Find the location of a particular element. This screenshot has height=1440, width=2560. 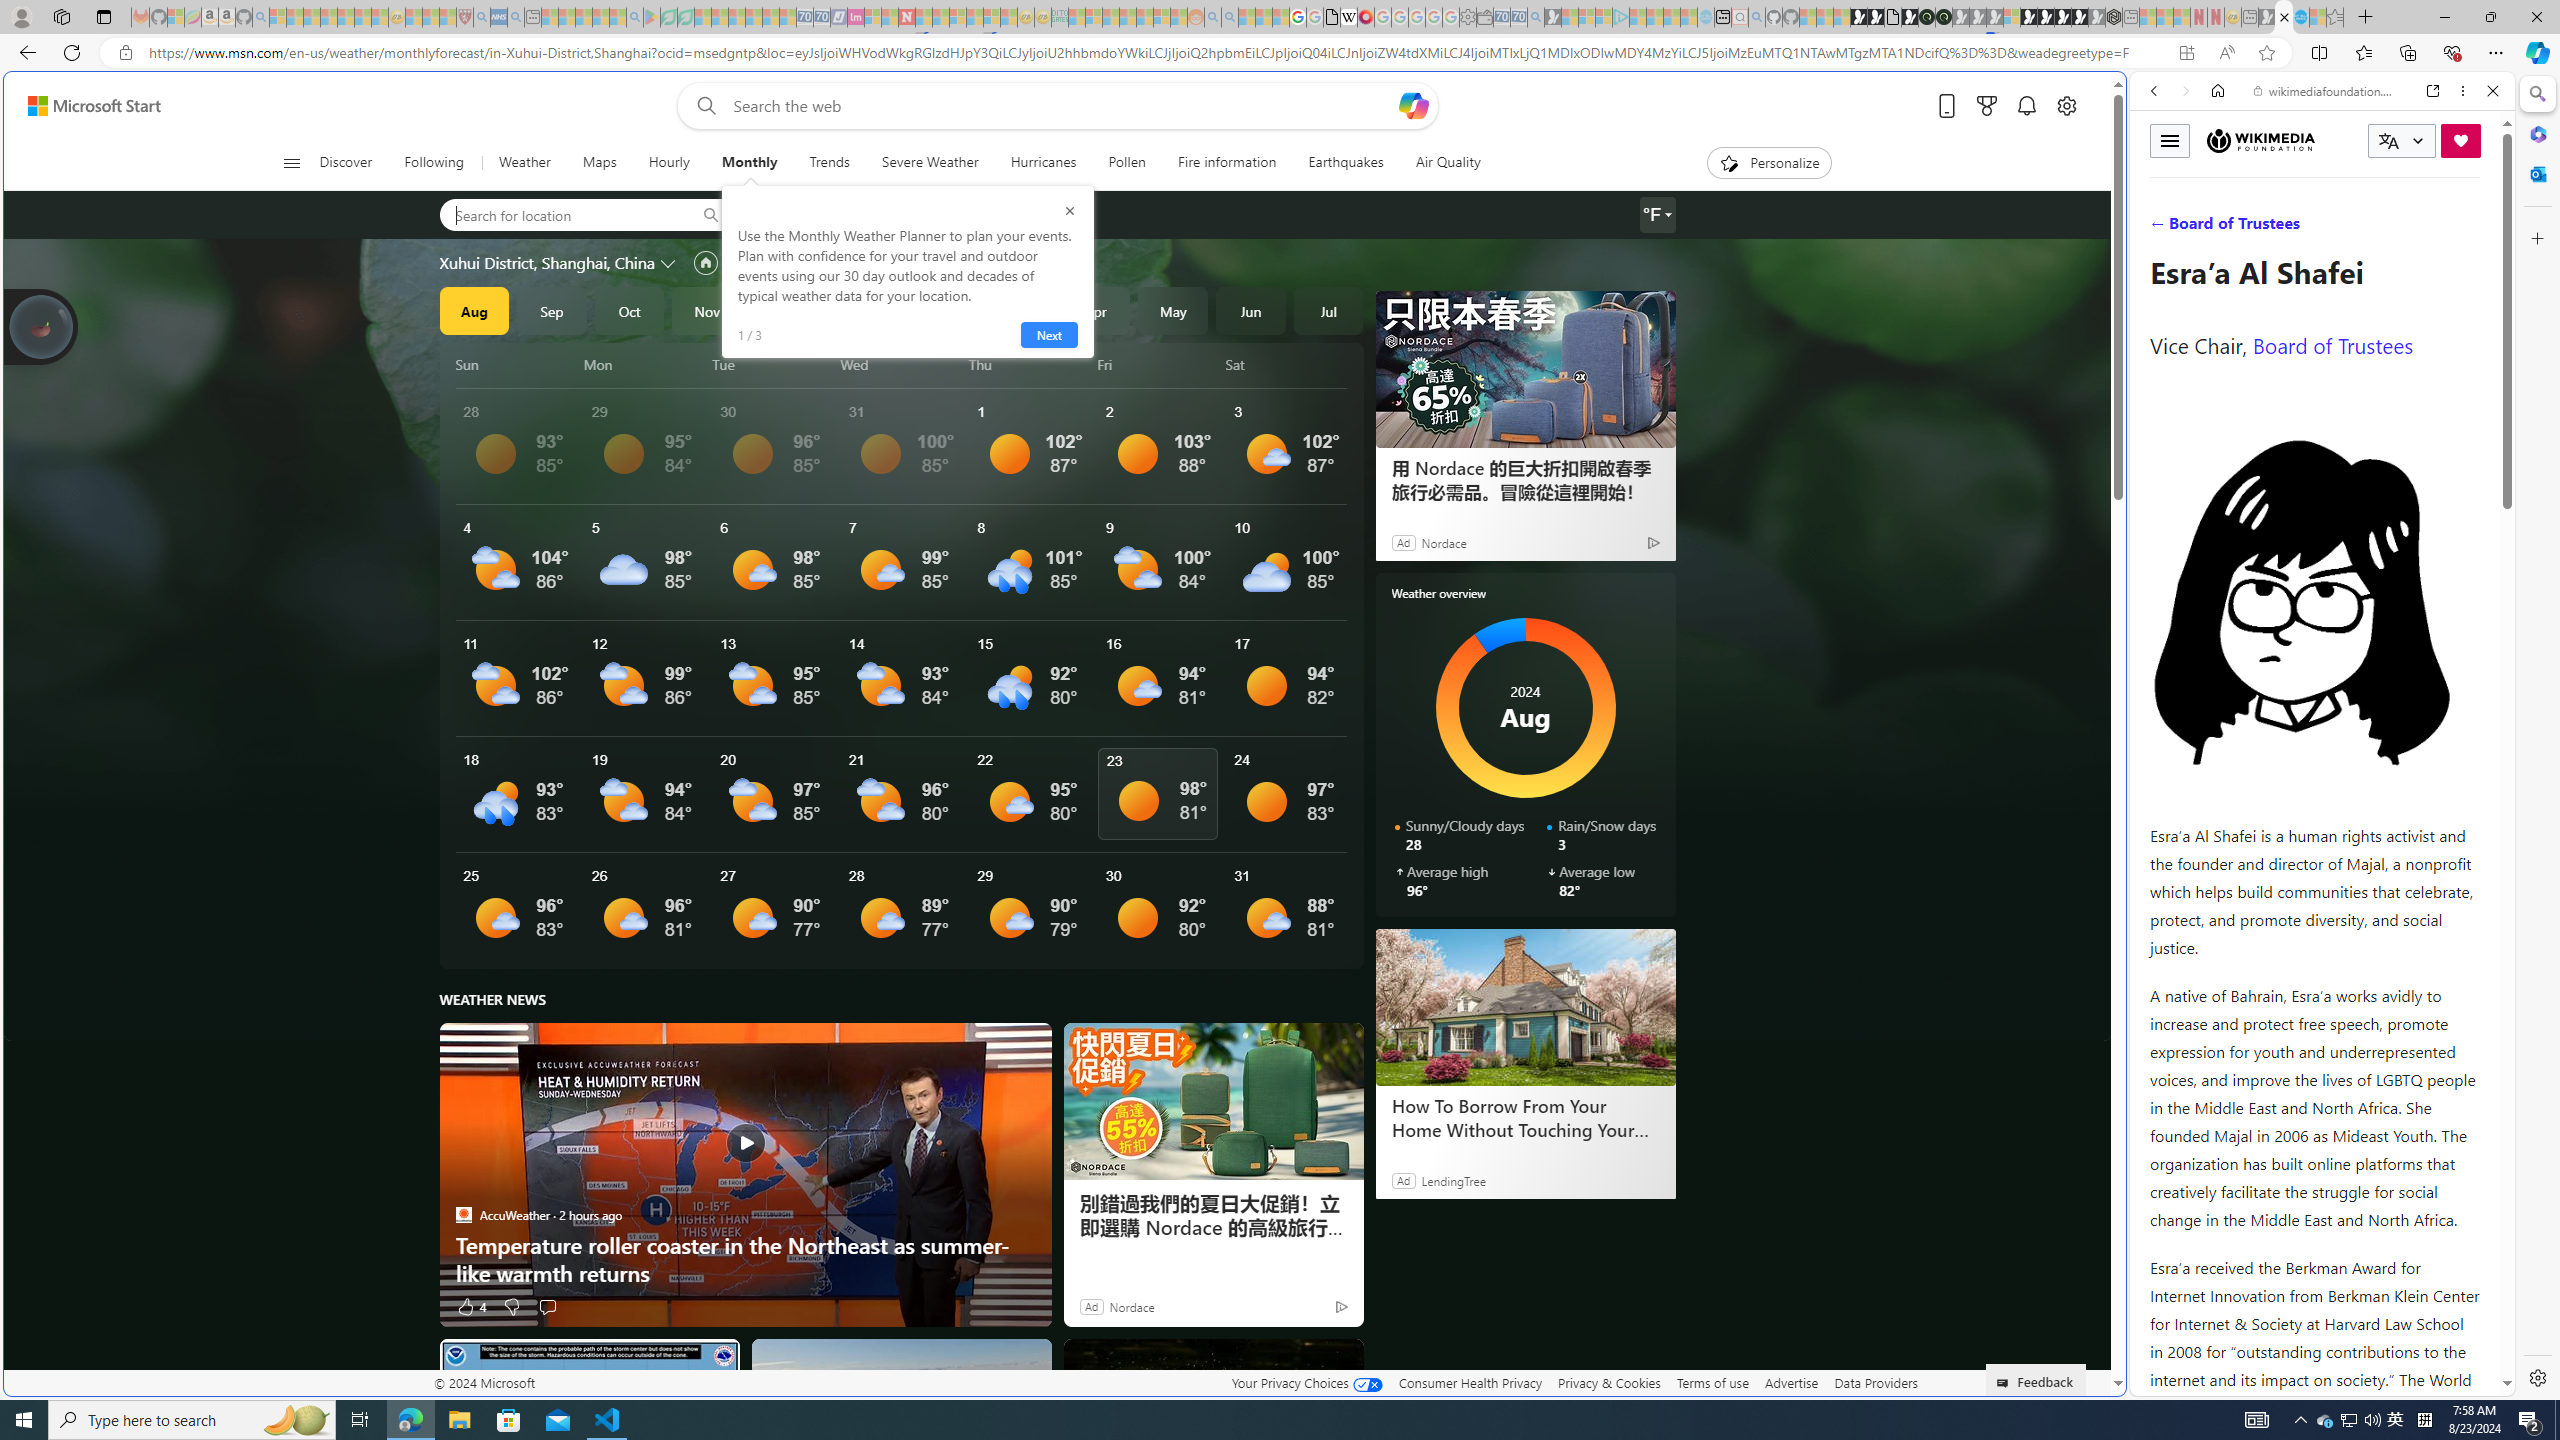

Your Privacy Choices is located at coordinates (1306, 1382).